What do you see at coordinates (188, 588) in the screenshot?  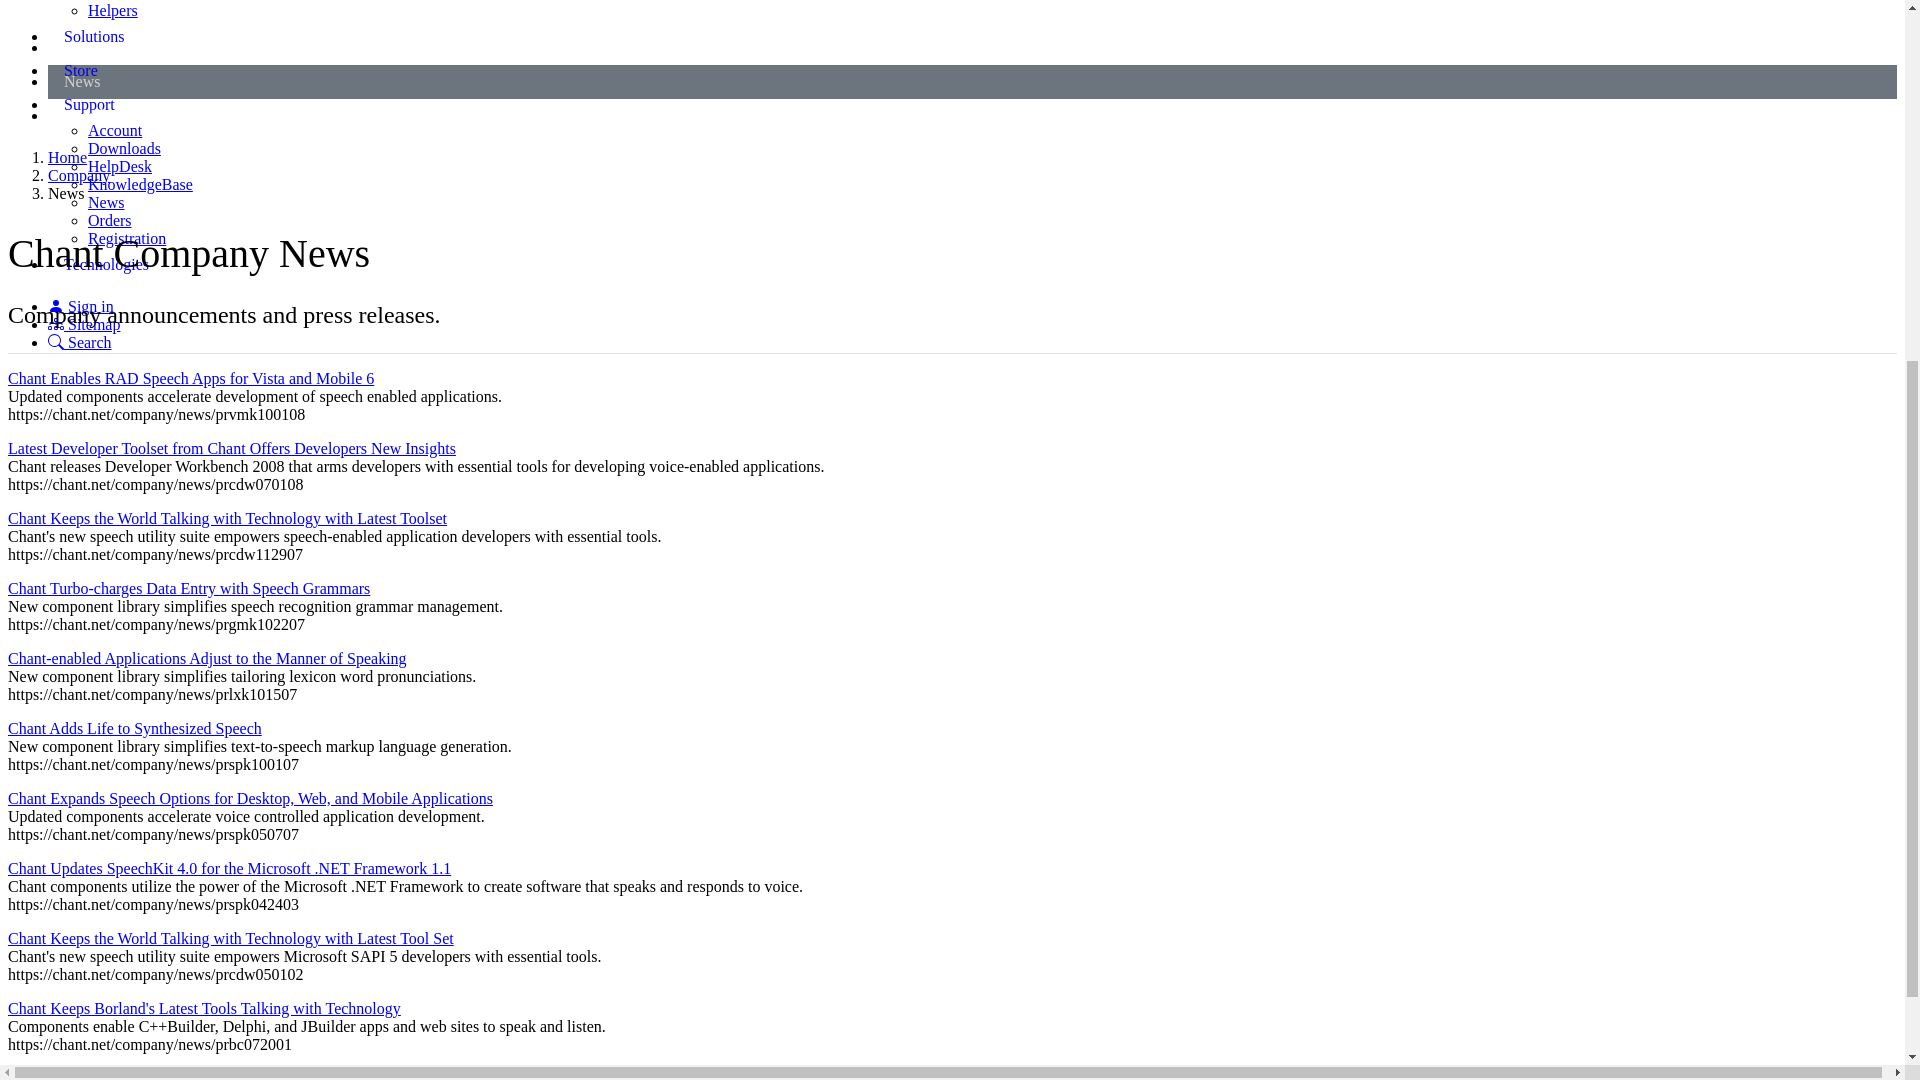 I see `Chant Turbo-charges Data Entry with Speech Grammars` at bounding box center [188, 588].